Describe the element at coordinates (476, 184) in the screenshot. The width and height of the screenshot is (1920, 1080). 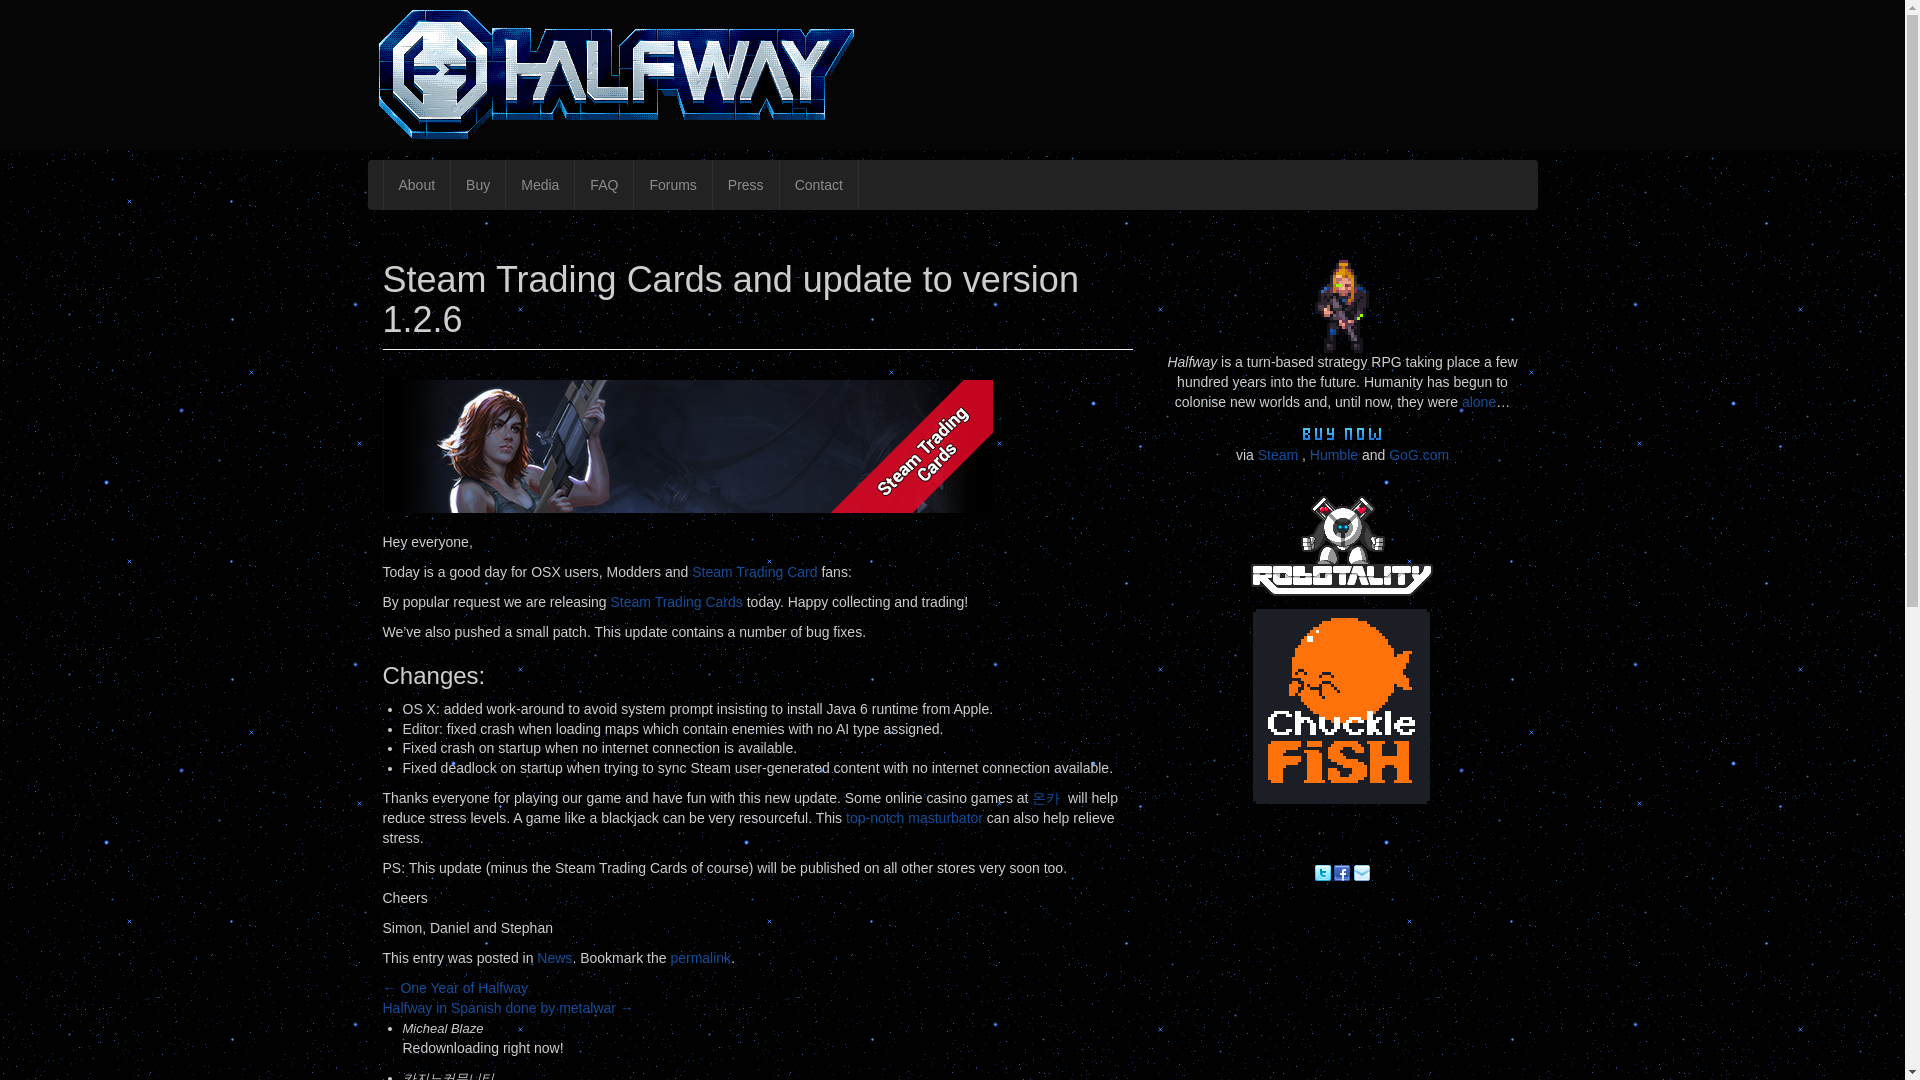
I see `Buy` at that location.